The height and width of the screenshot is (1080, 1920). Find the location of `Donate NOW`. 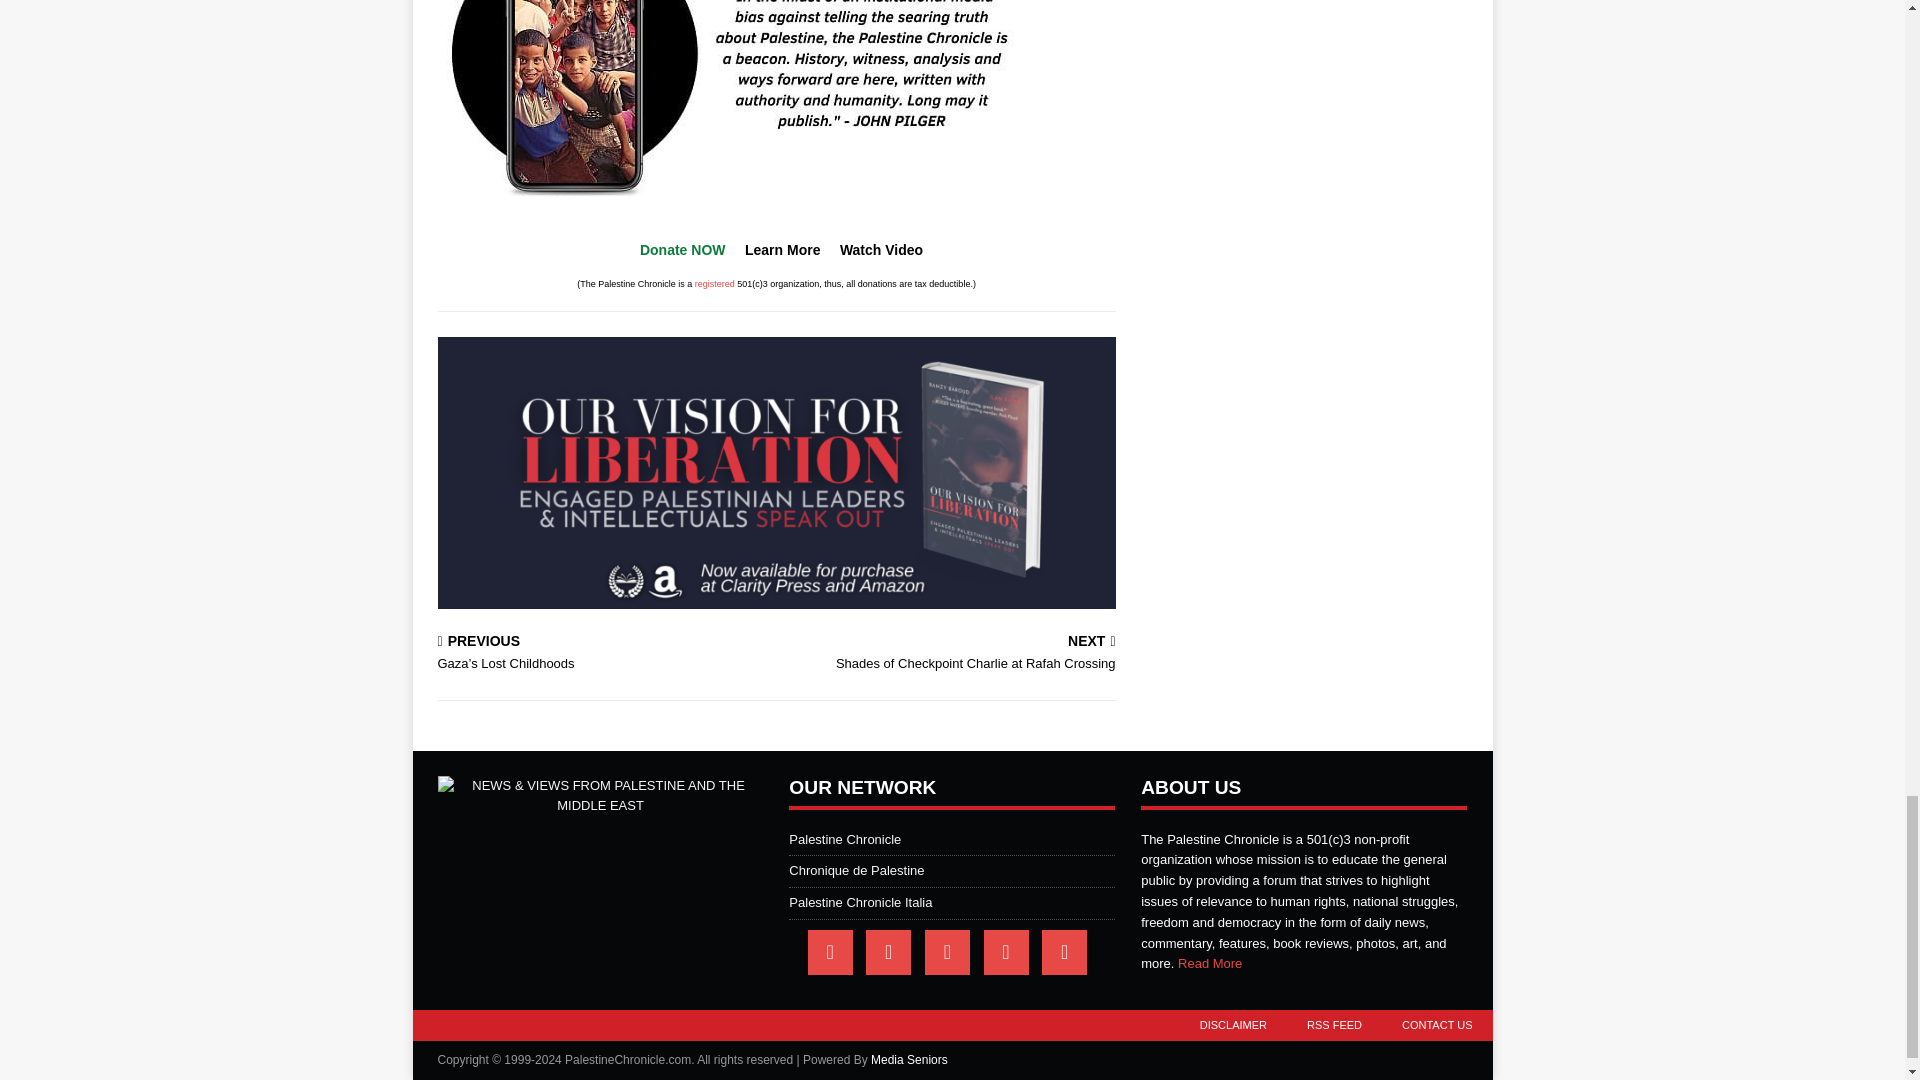

Donate NOW is located at coordinates (682, 250).